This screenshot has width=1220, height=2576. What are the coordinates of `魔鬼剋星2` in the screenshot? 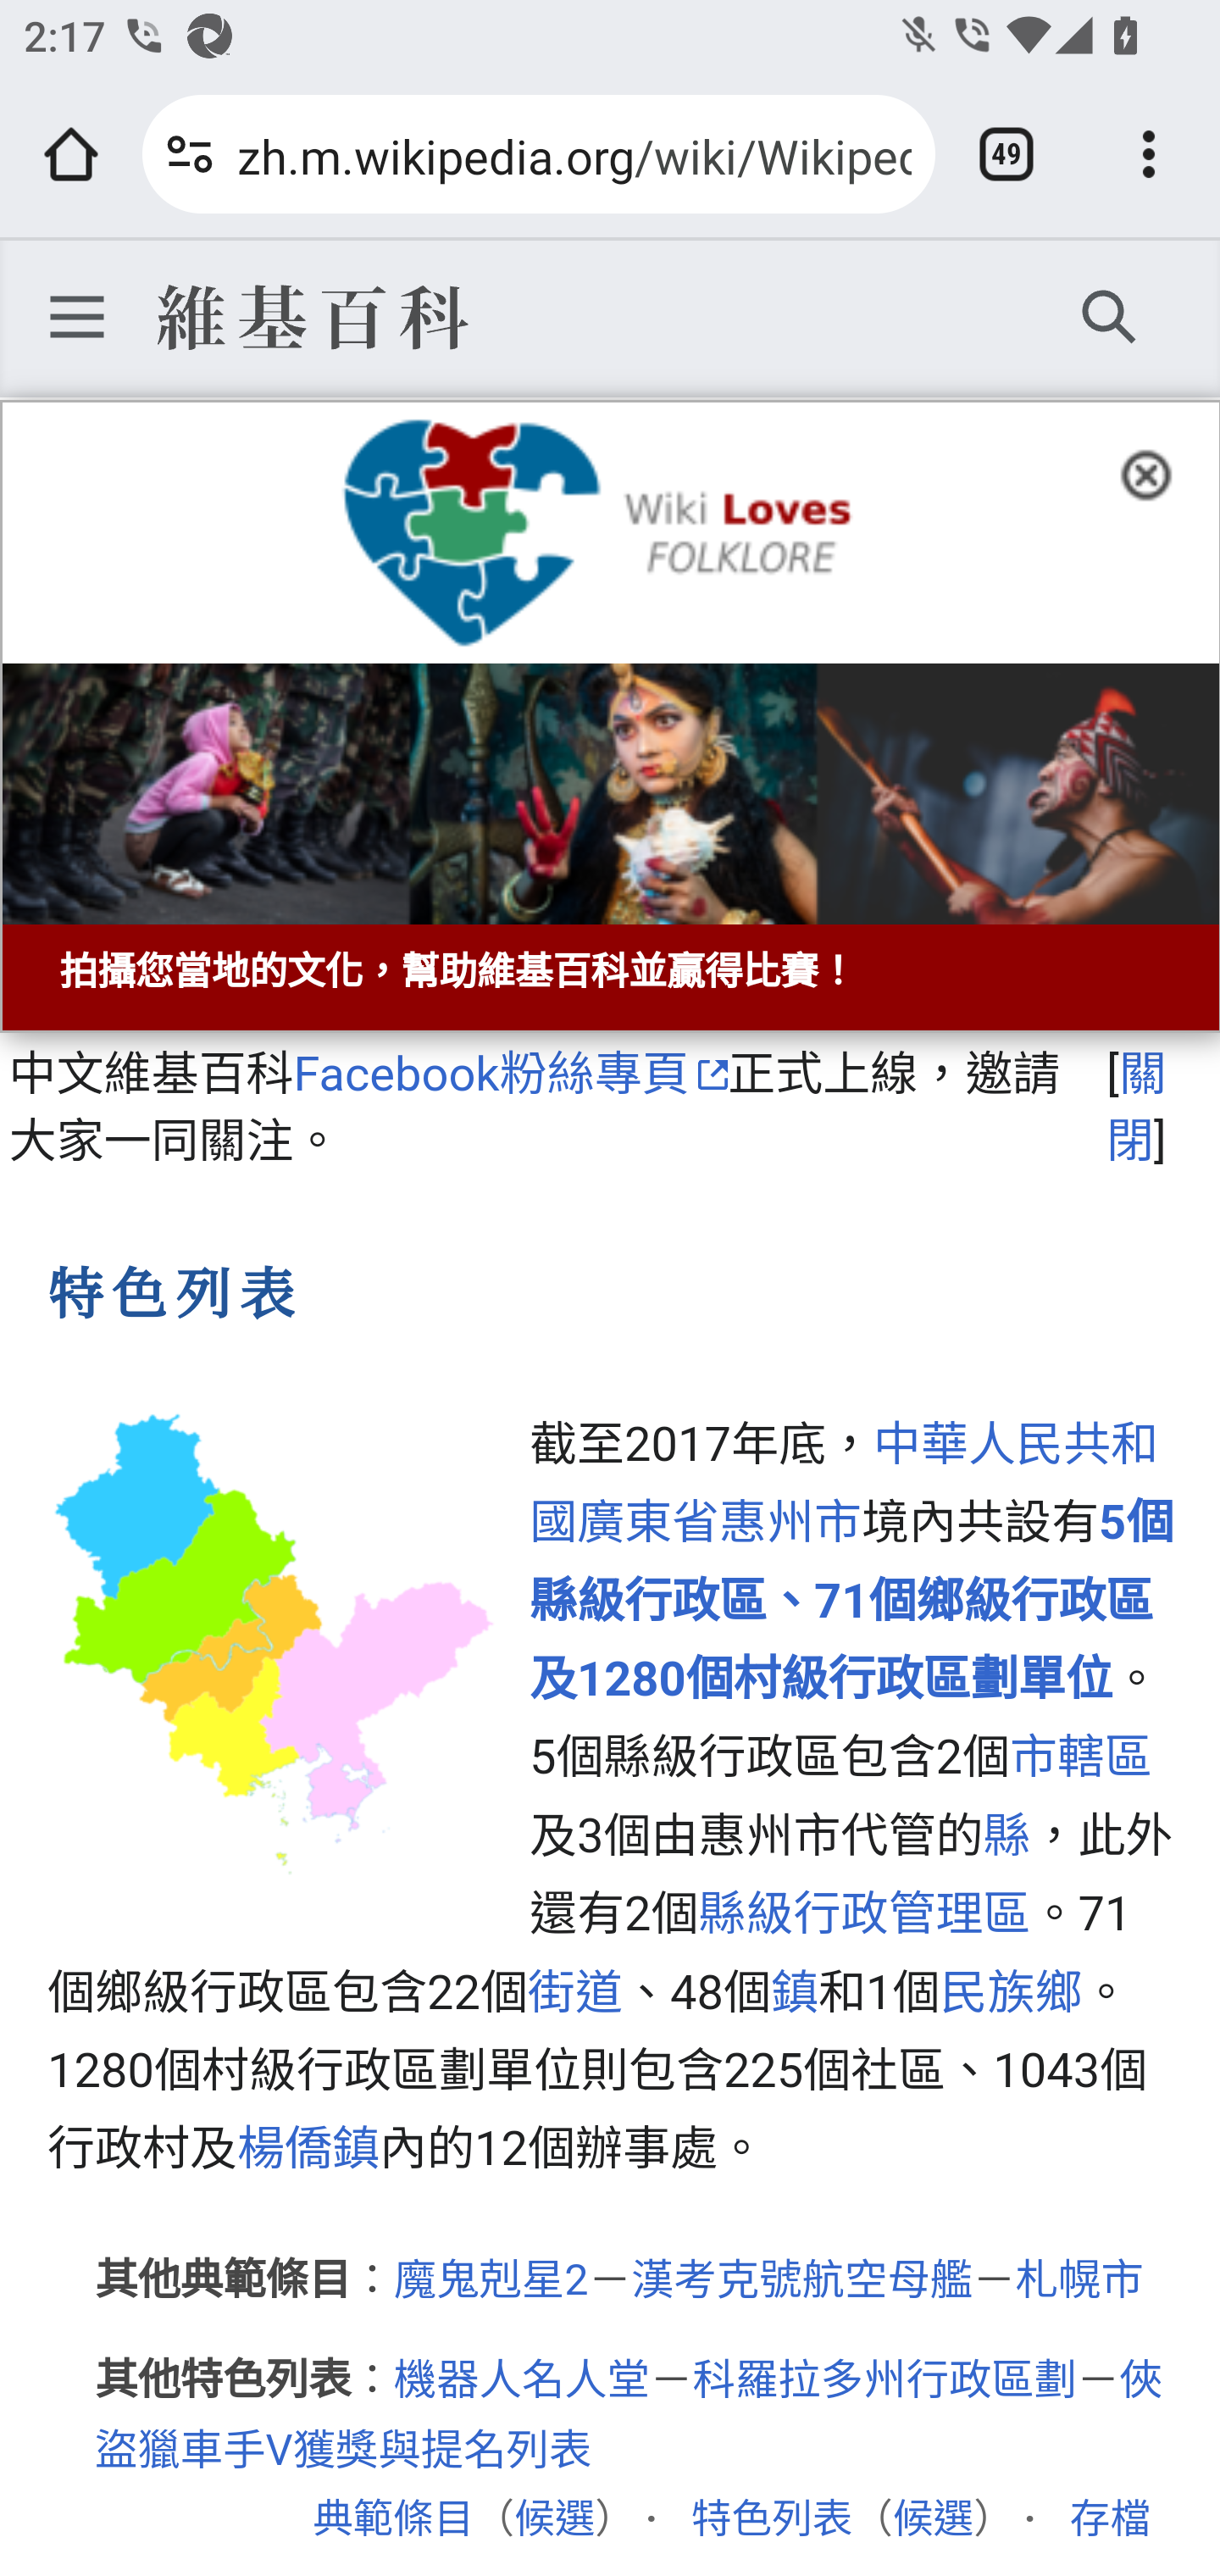 It's located at (490, 2281).